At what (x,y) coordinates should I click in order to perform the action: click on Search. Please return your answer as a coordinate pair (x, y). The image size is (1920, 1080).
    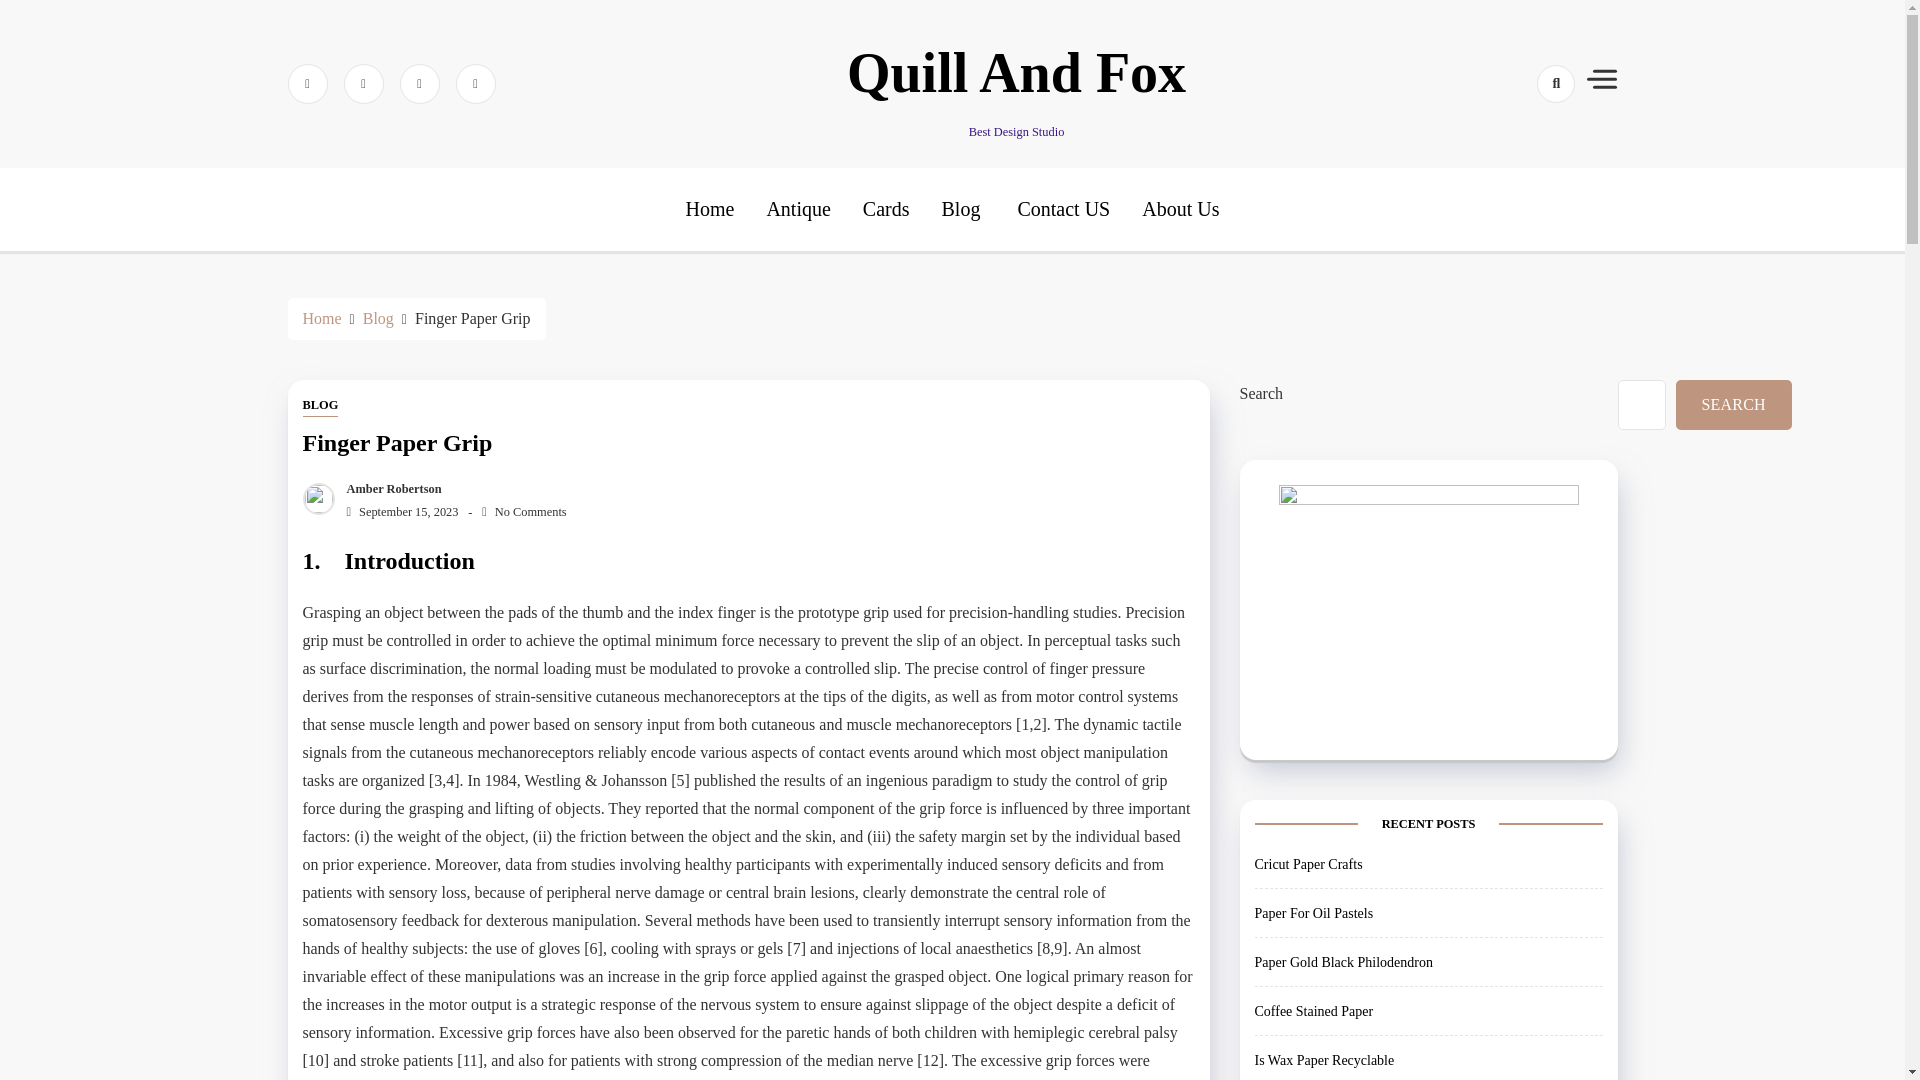
    Looking at the image, I should click on (1520, 154).